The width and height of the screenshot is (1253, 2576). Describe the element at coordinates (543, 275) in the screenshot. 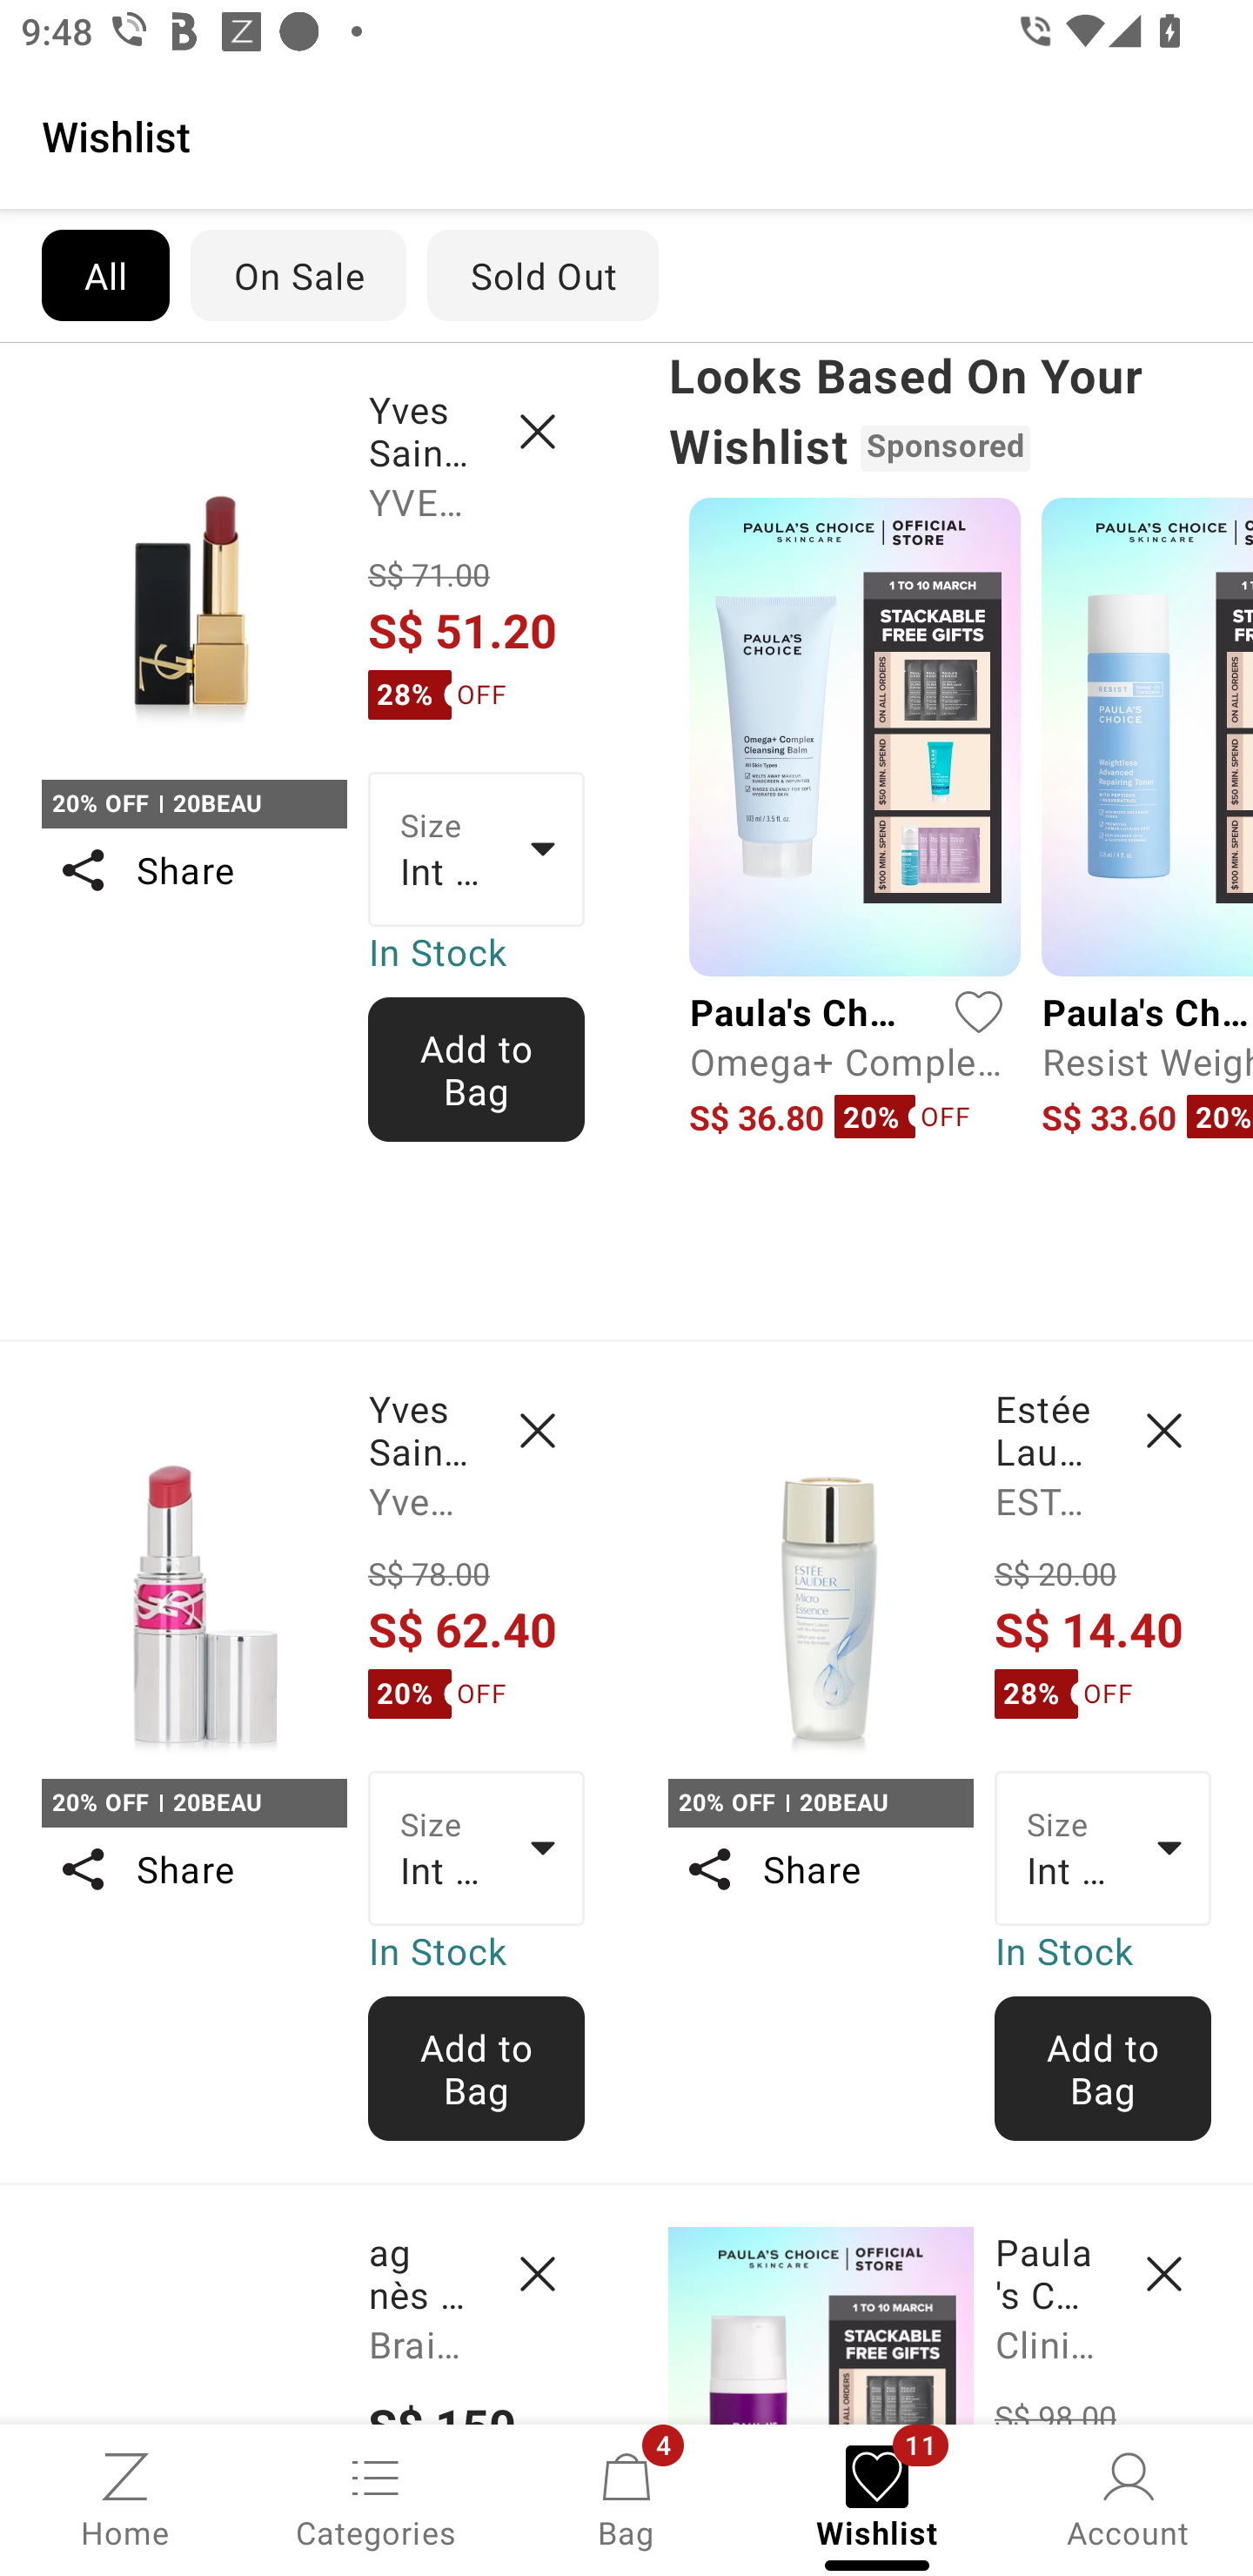

I see `Sold Out` at that location.